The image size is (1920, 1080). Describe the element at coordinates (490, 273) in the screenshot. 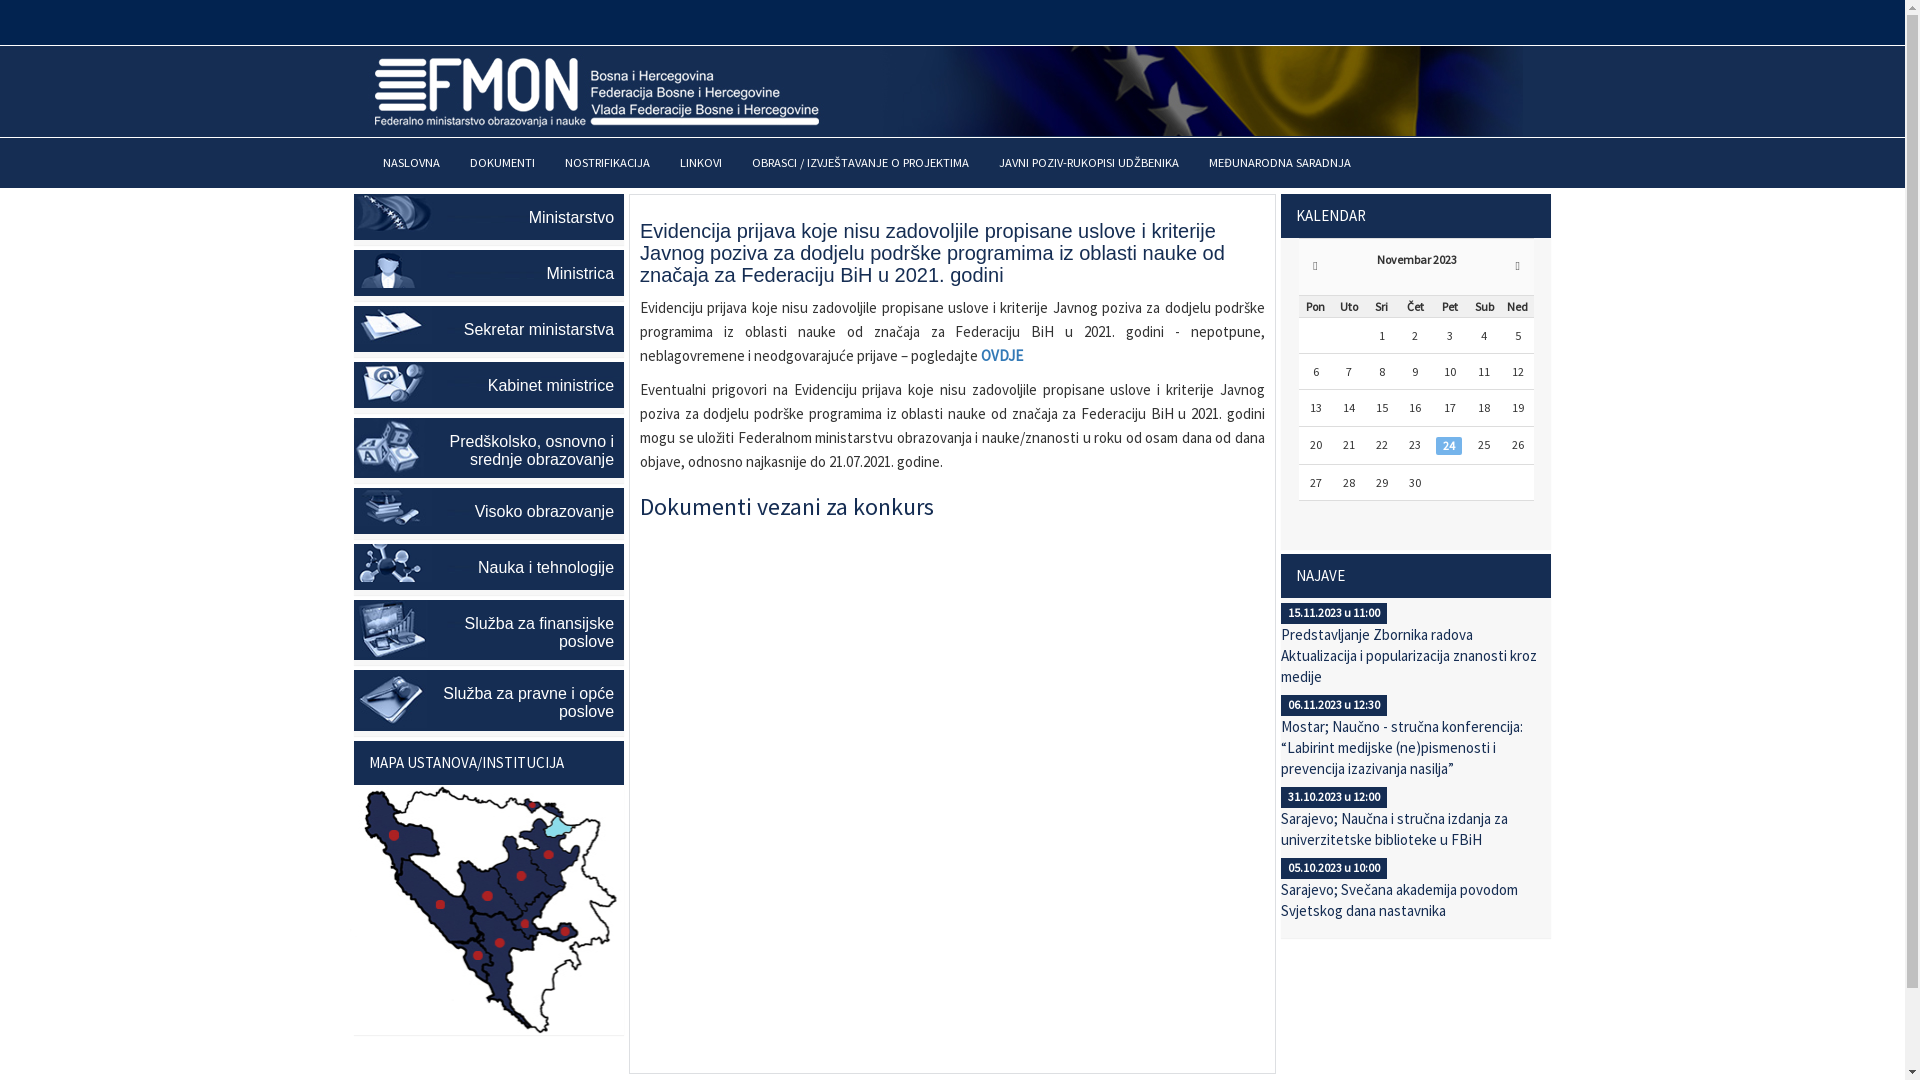

I see `Ministrica` at that location.